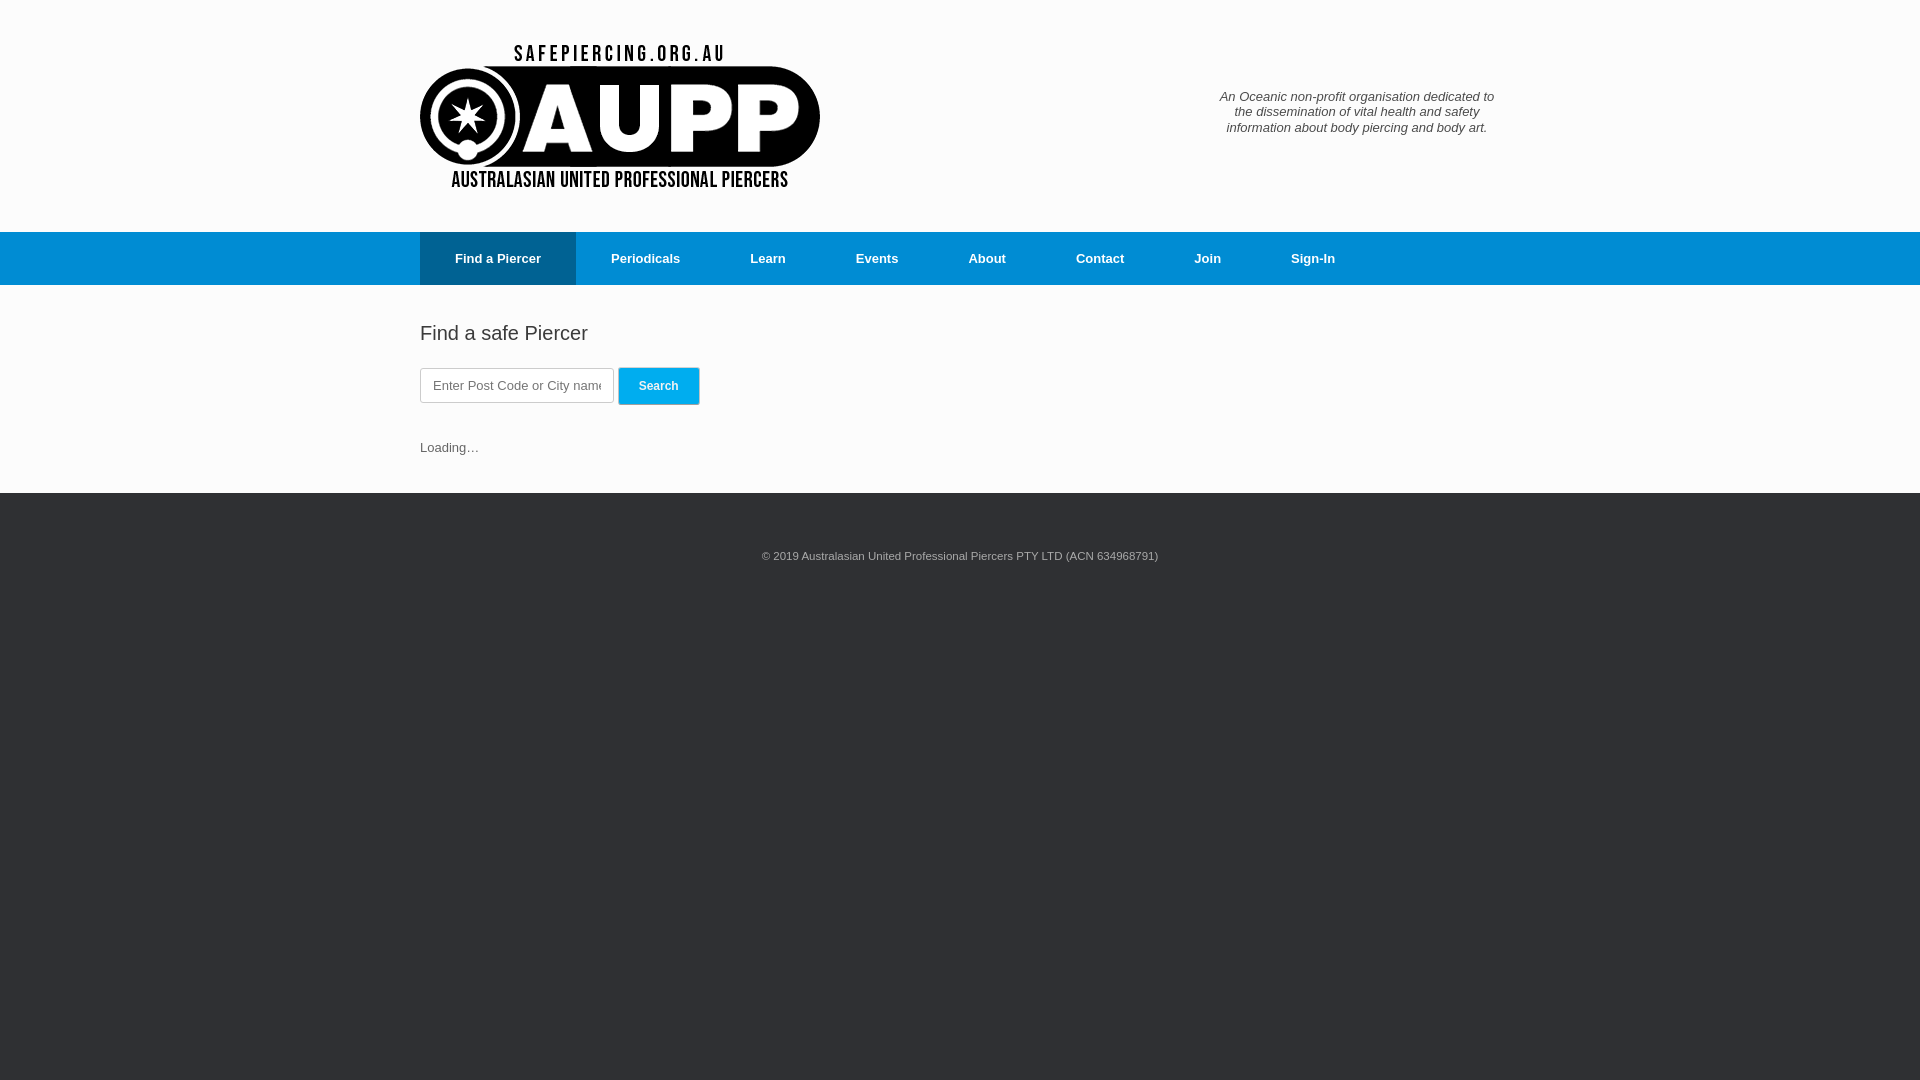  Describe the element at coordinates (1208, 258) in the screenshot. I see `Join` at that location.